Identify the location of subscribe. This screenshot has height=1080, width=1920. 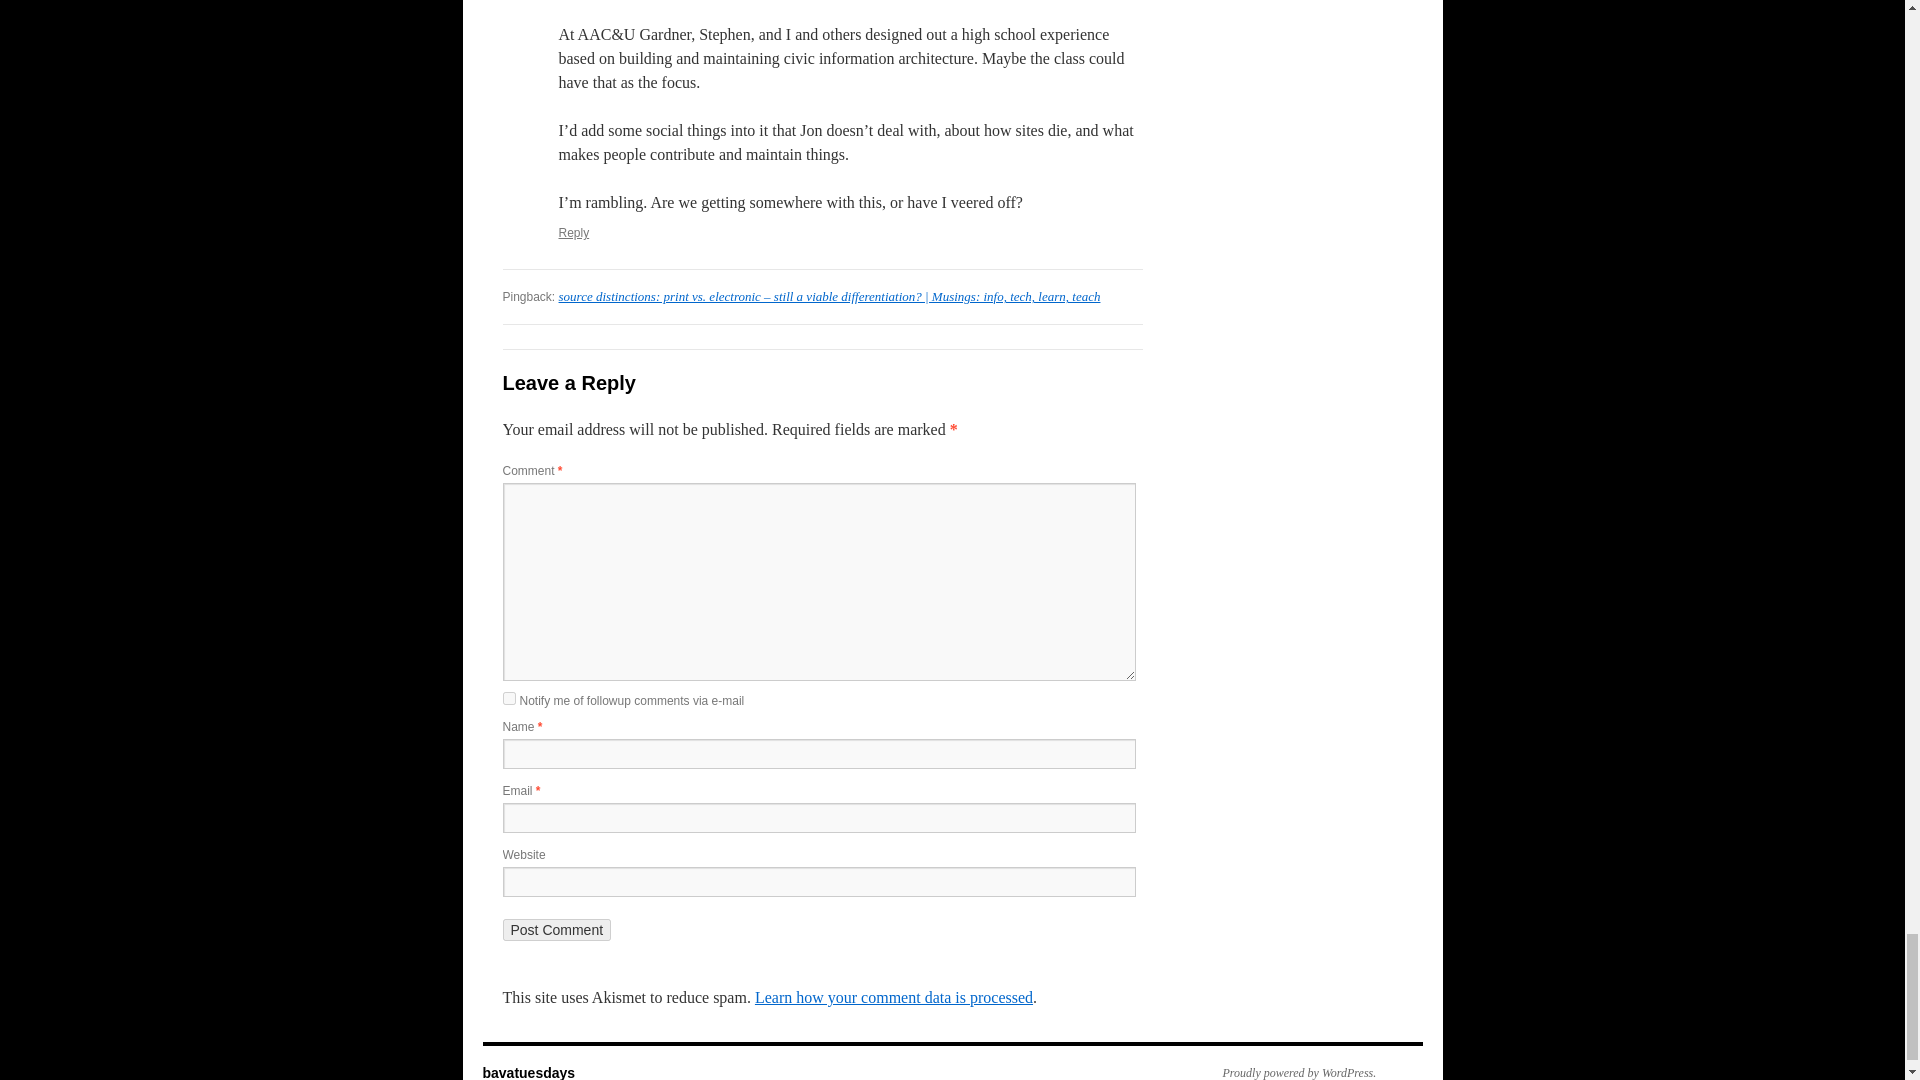
(508, 698).